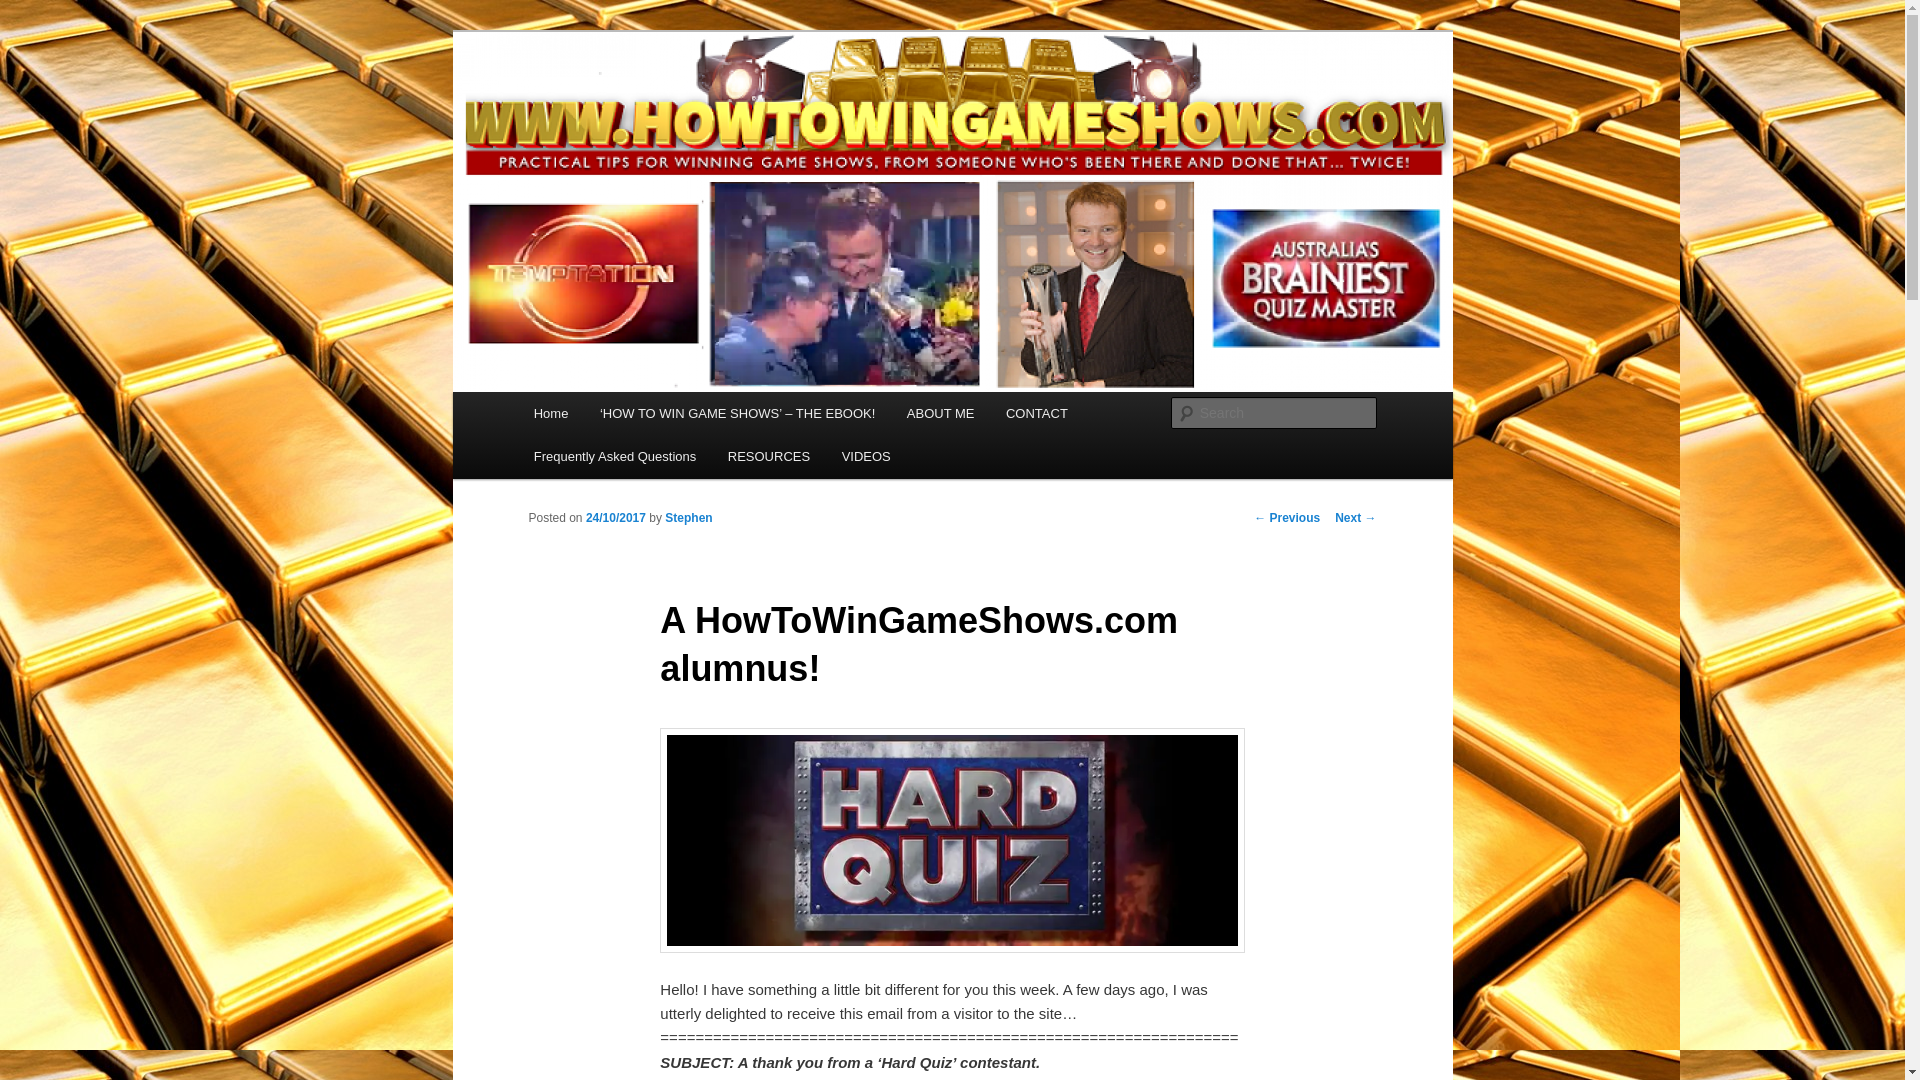 The height and width of the screenshot is (1080, 1920). I want to click on Stephen, so click(688, 517).